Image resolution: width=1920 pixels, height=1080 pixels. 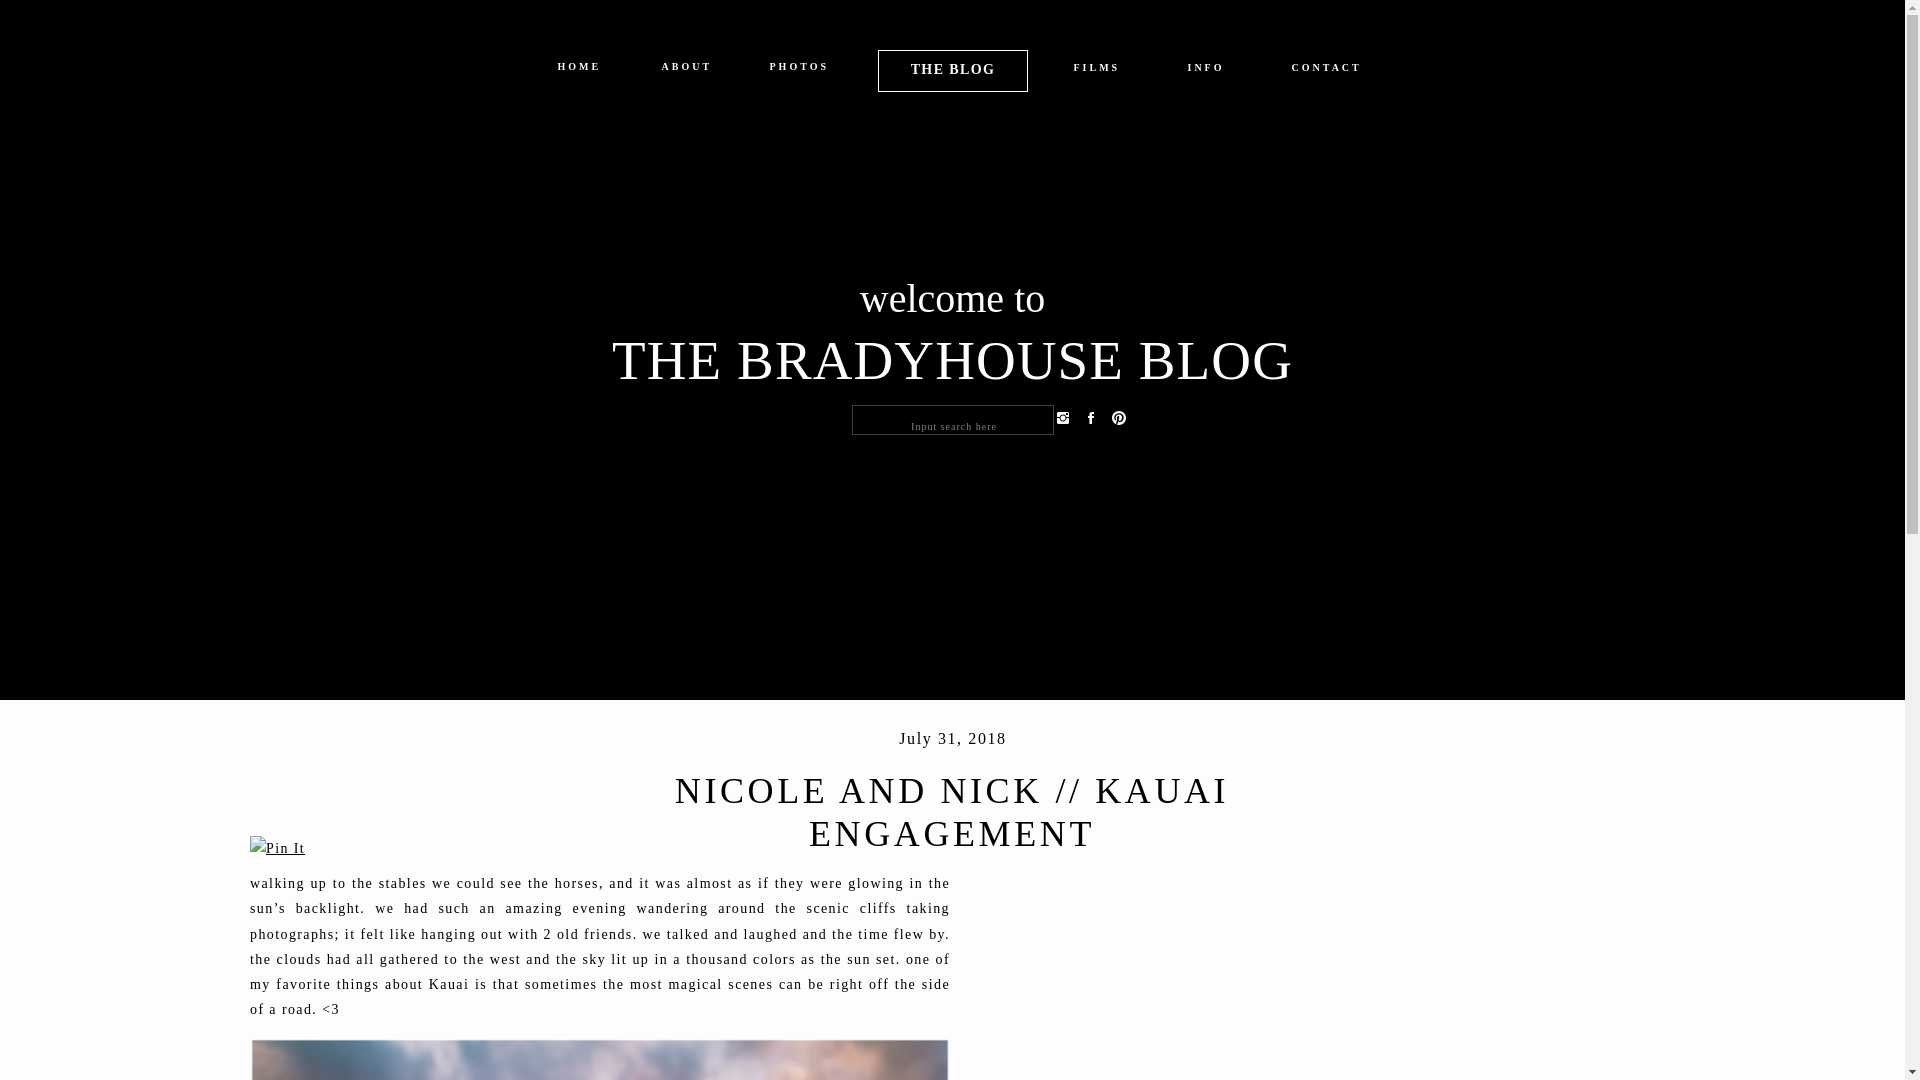 I want to click on THE BLOG, so click(x=952, y=68).